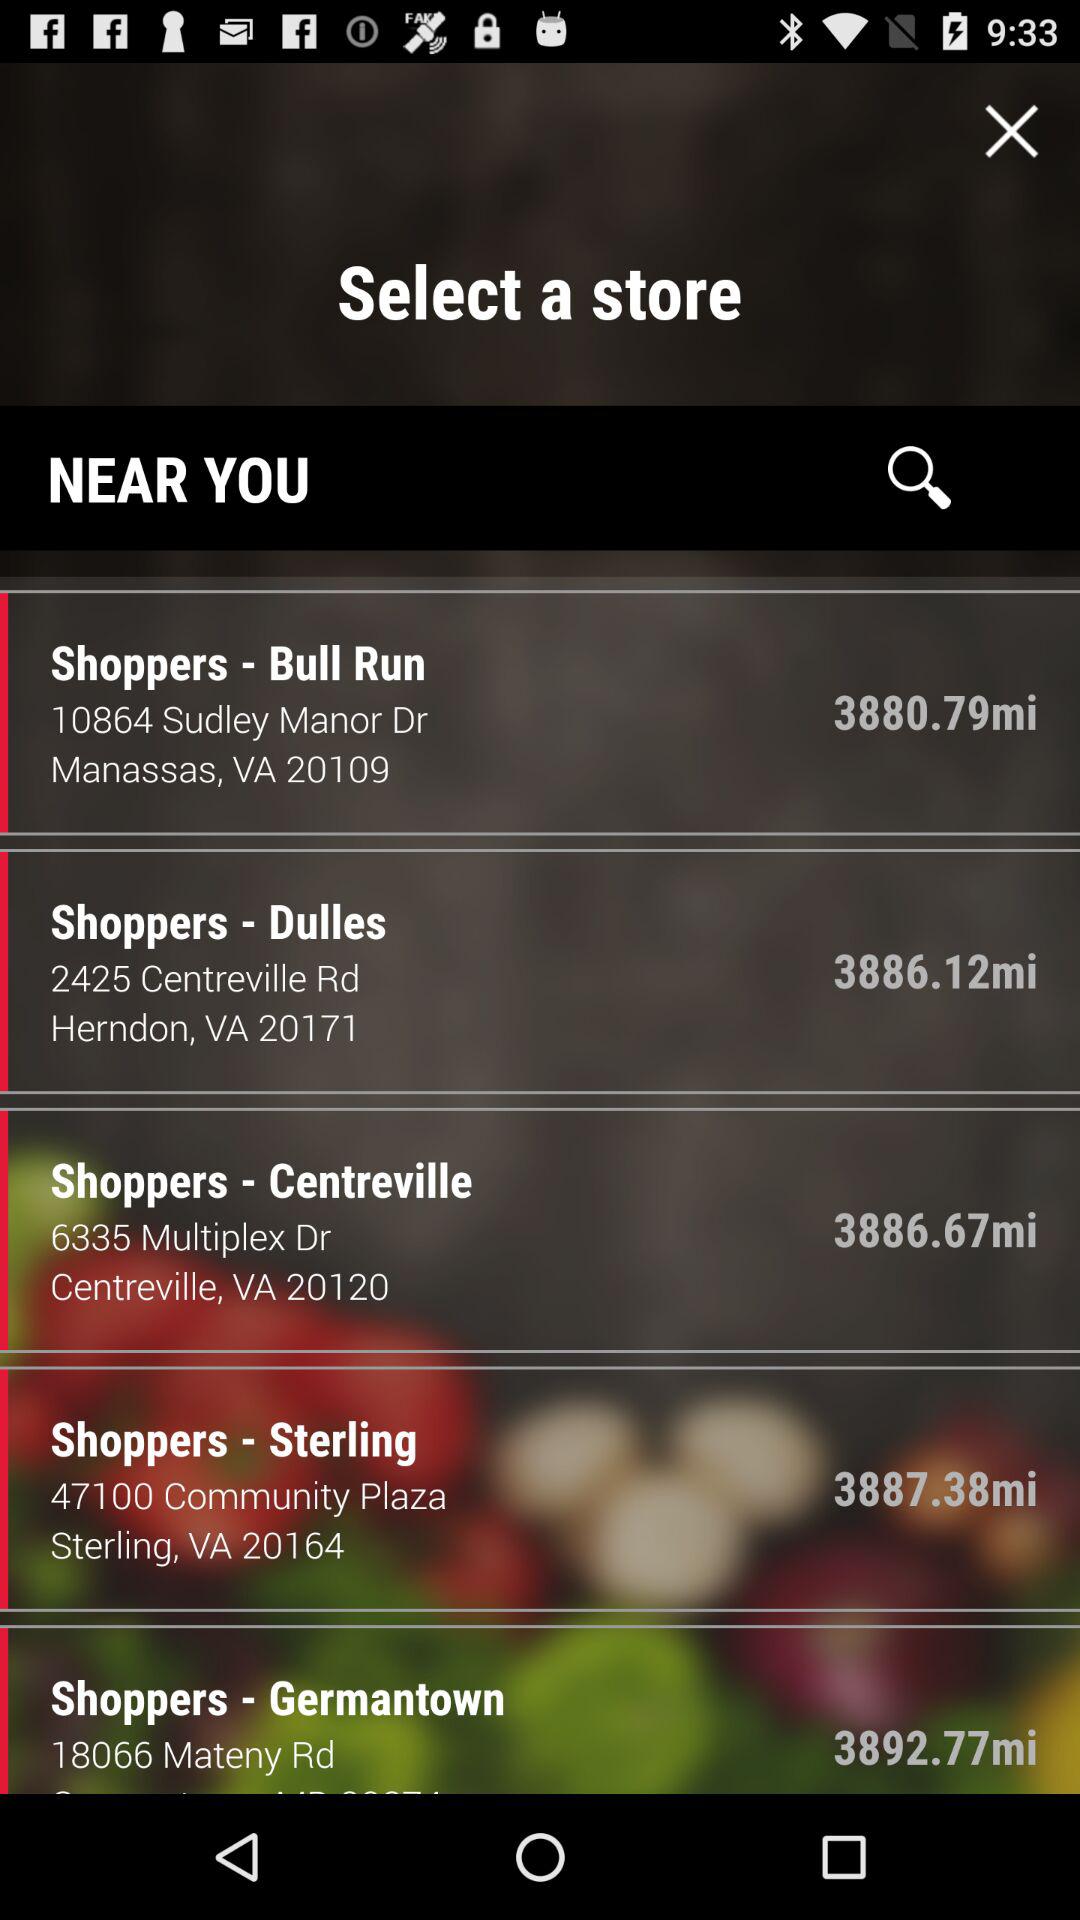  I want to click on open the item below the 10864 sudley manor icon, so click(312, 768).